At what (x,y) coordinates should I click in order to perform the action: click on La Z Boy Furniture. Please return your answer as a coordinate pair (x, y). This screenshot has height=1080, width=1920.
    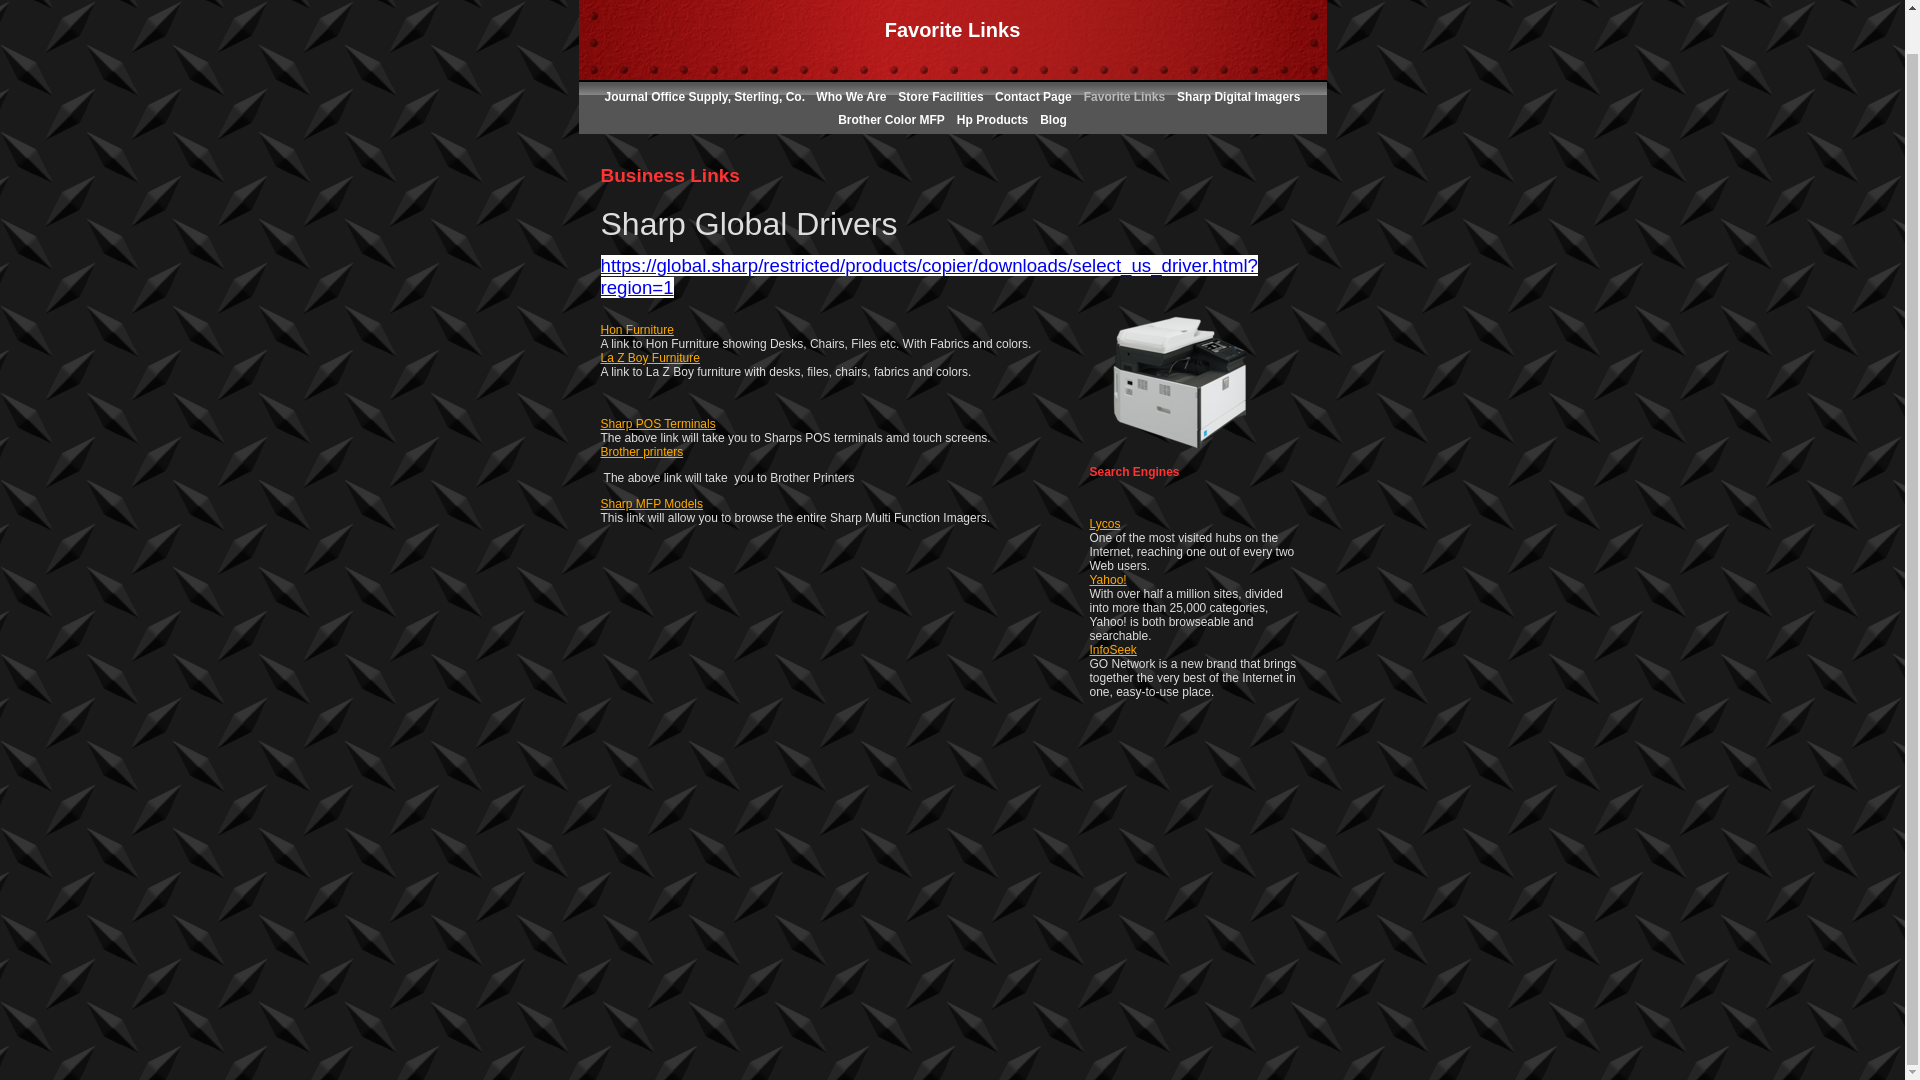
    Looking at the image, I should click on (648, 358).